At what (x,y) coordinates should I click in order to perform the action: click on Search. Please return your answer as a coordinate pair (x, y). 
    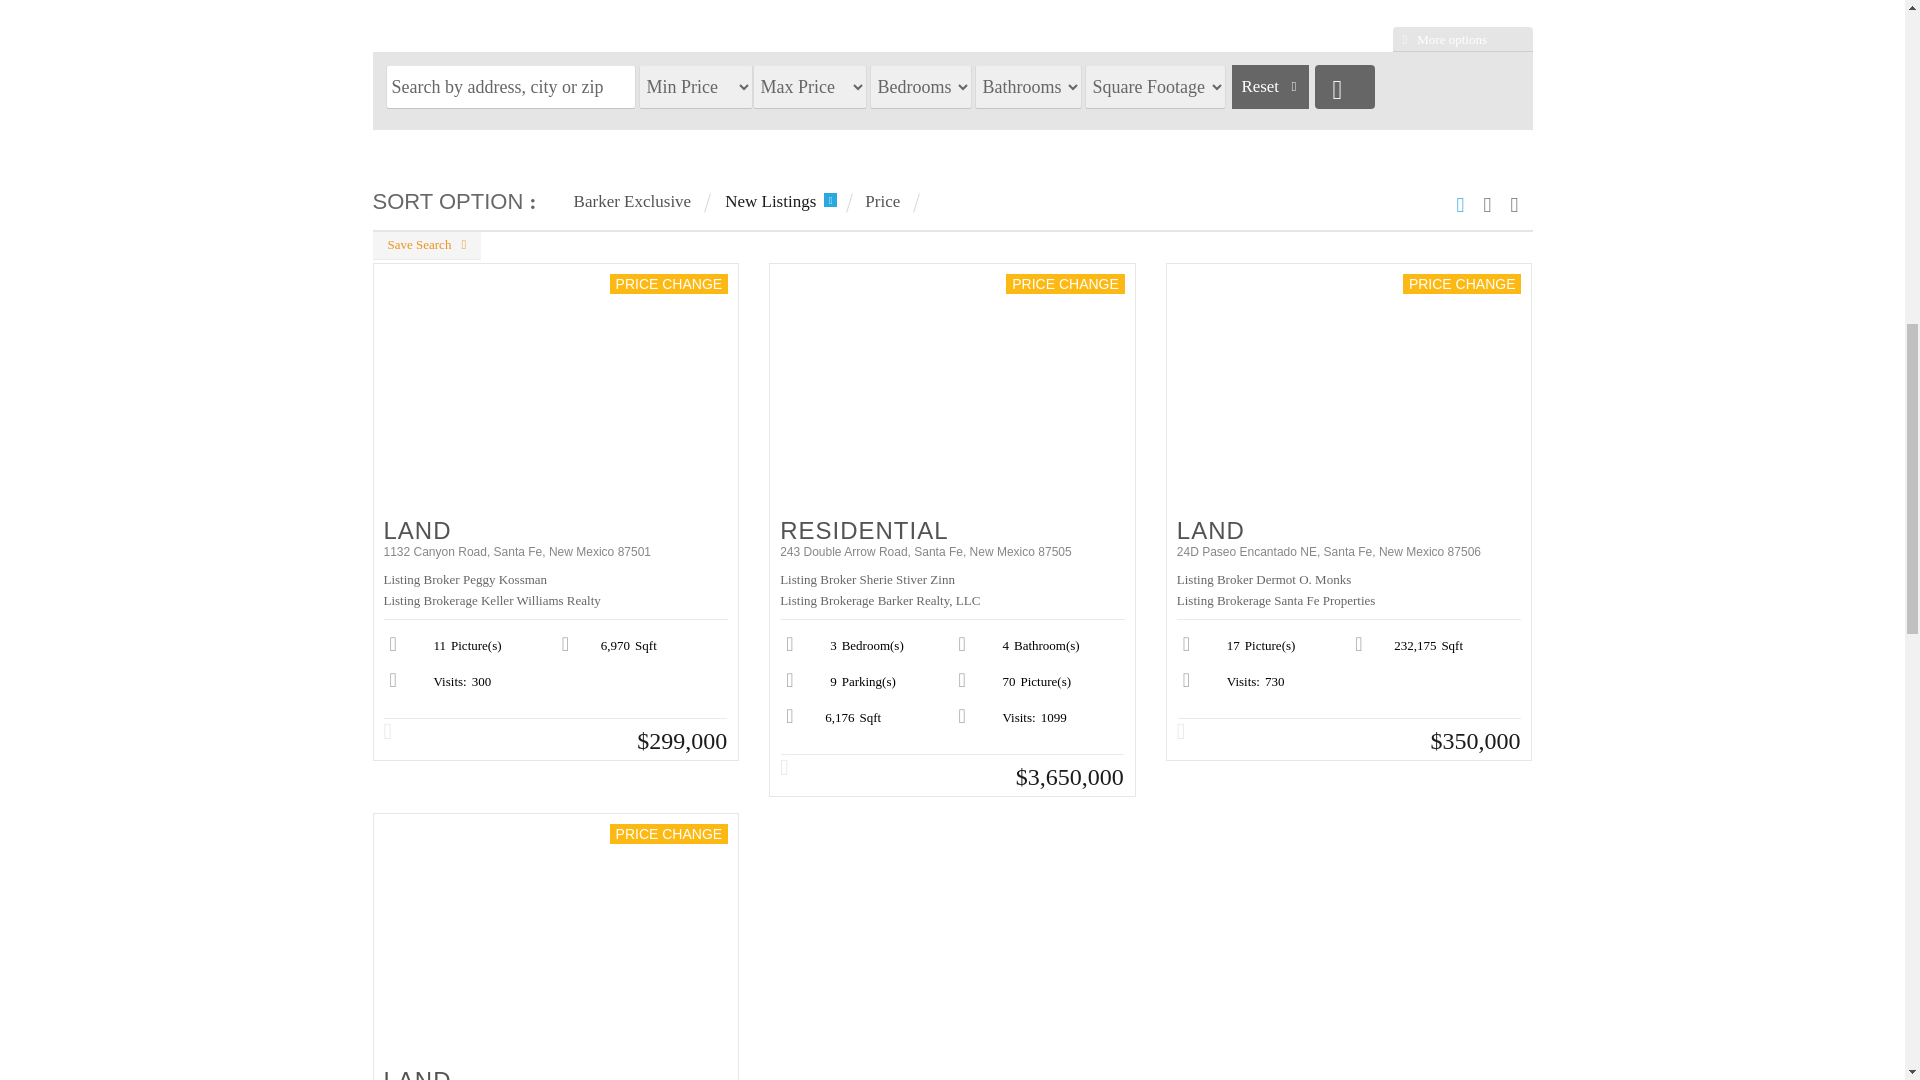
    Looking at the image, I should click on (1344, 86).